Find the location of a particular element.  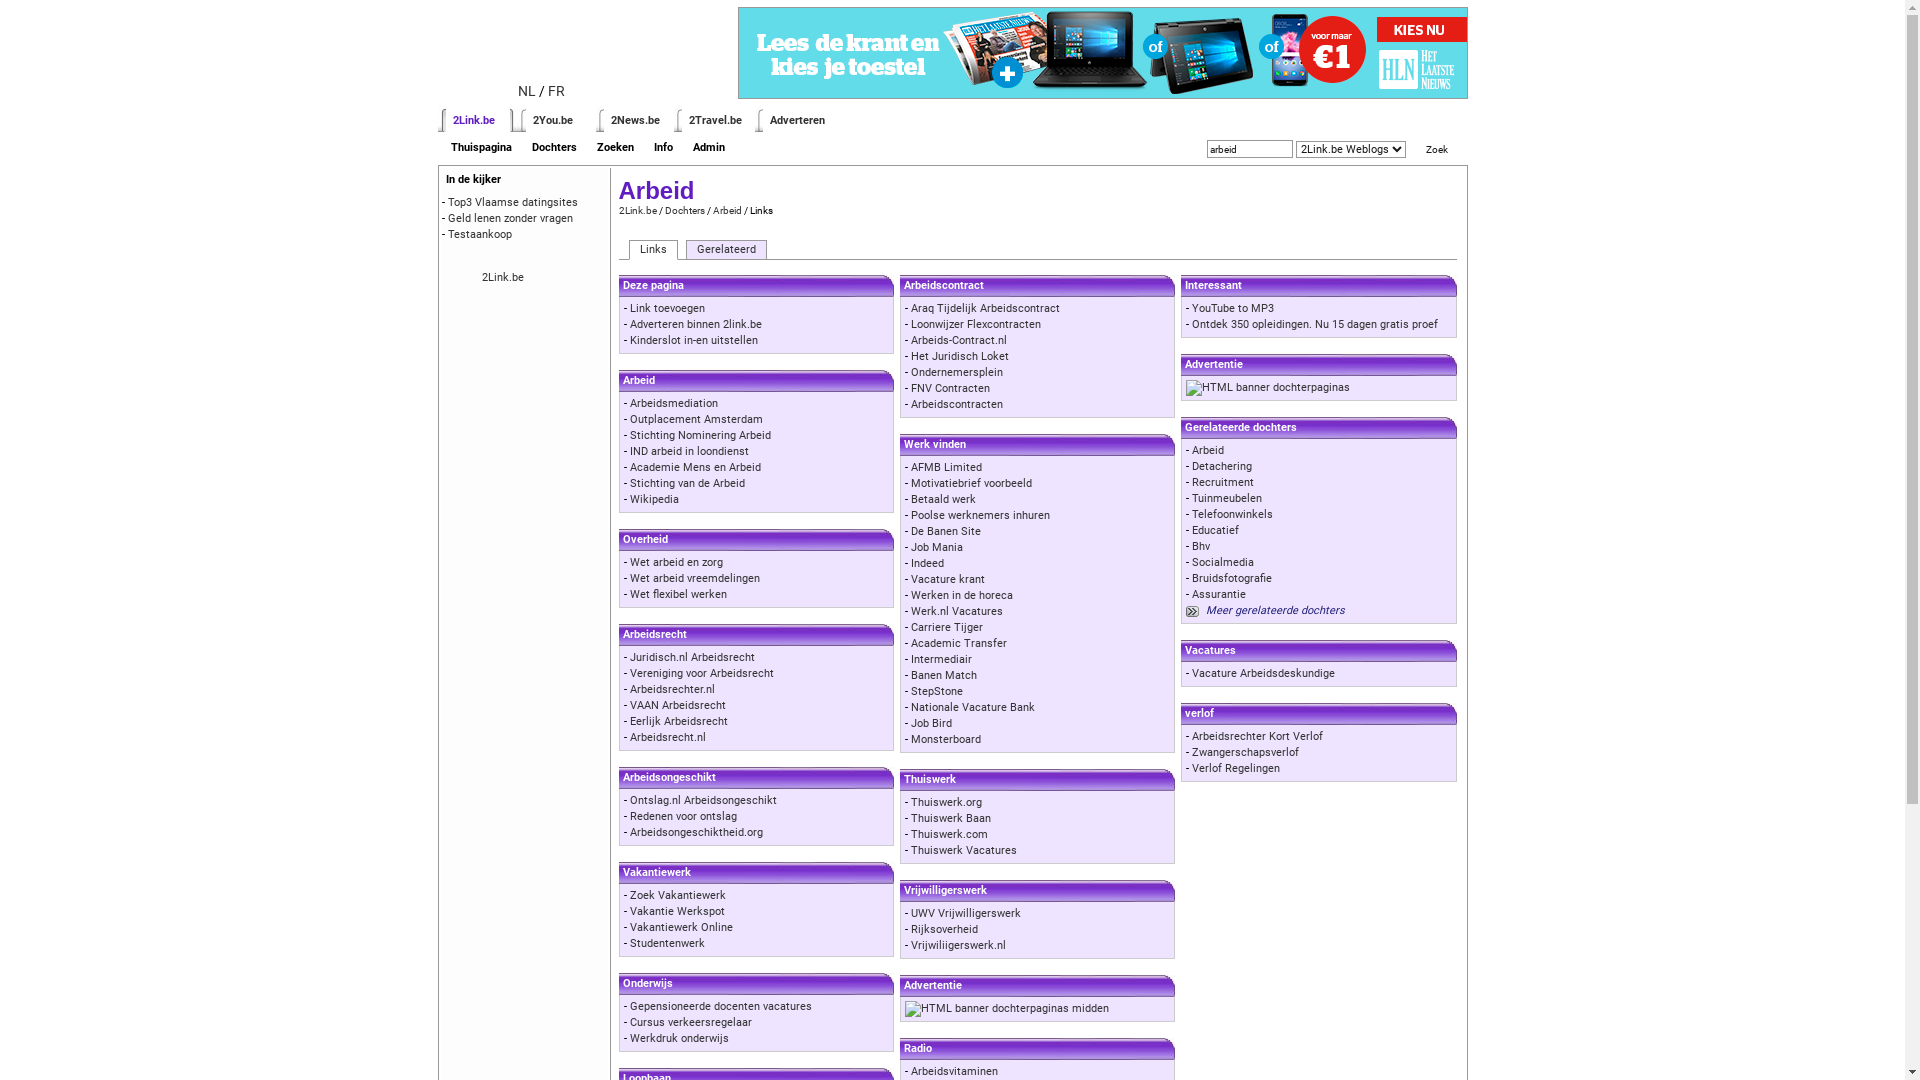

2Link.be is located at coordinates (637, 210).